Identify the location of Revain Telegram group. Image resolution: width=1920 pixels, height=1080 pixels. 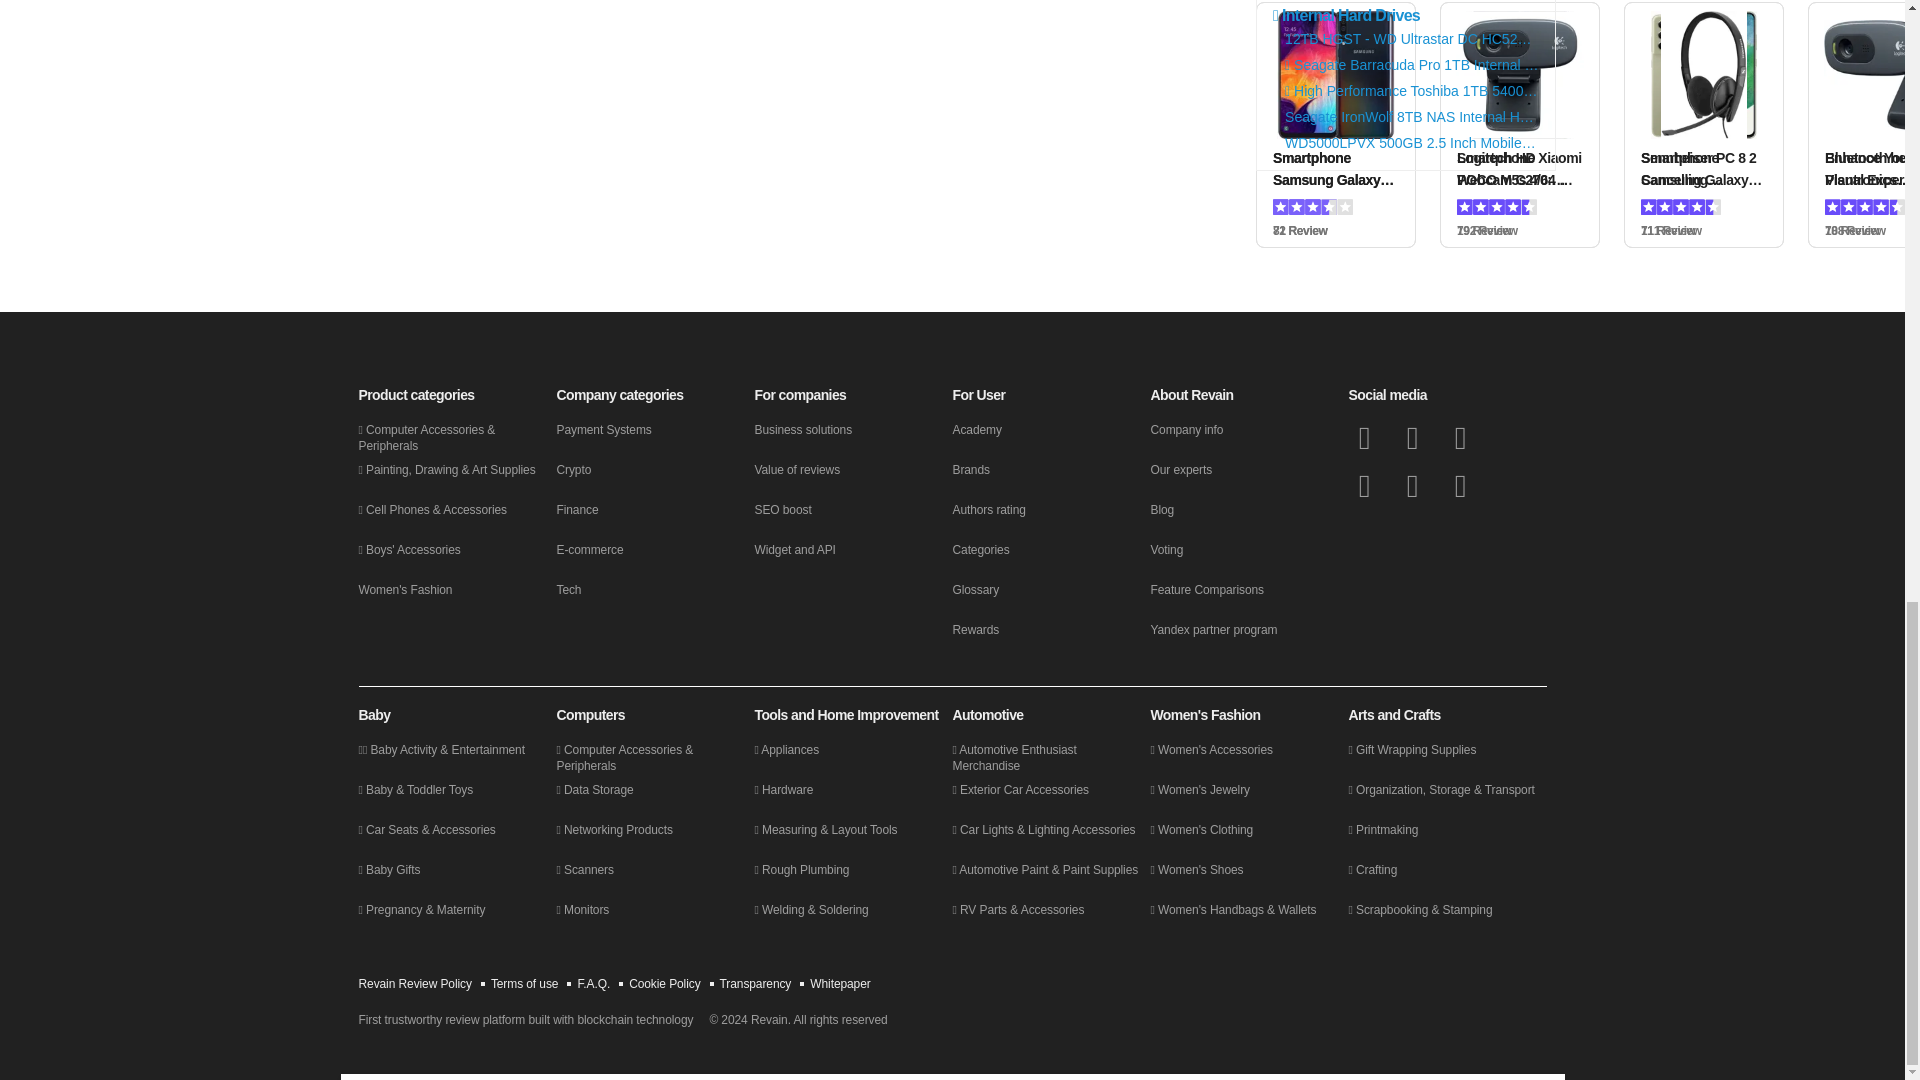
(1460, 438).